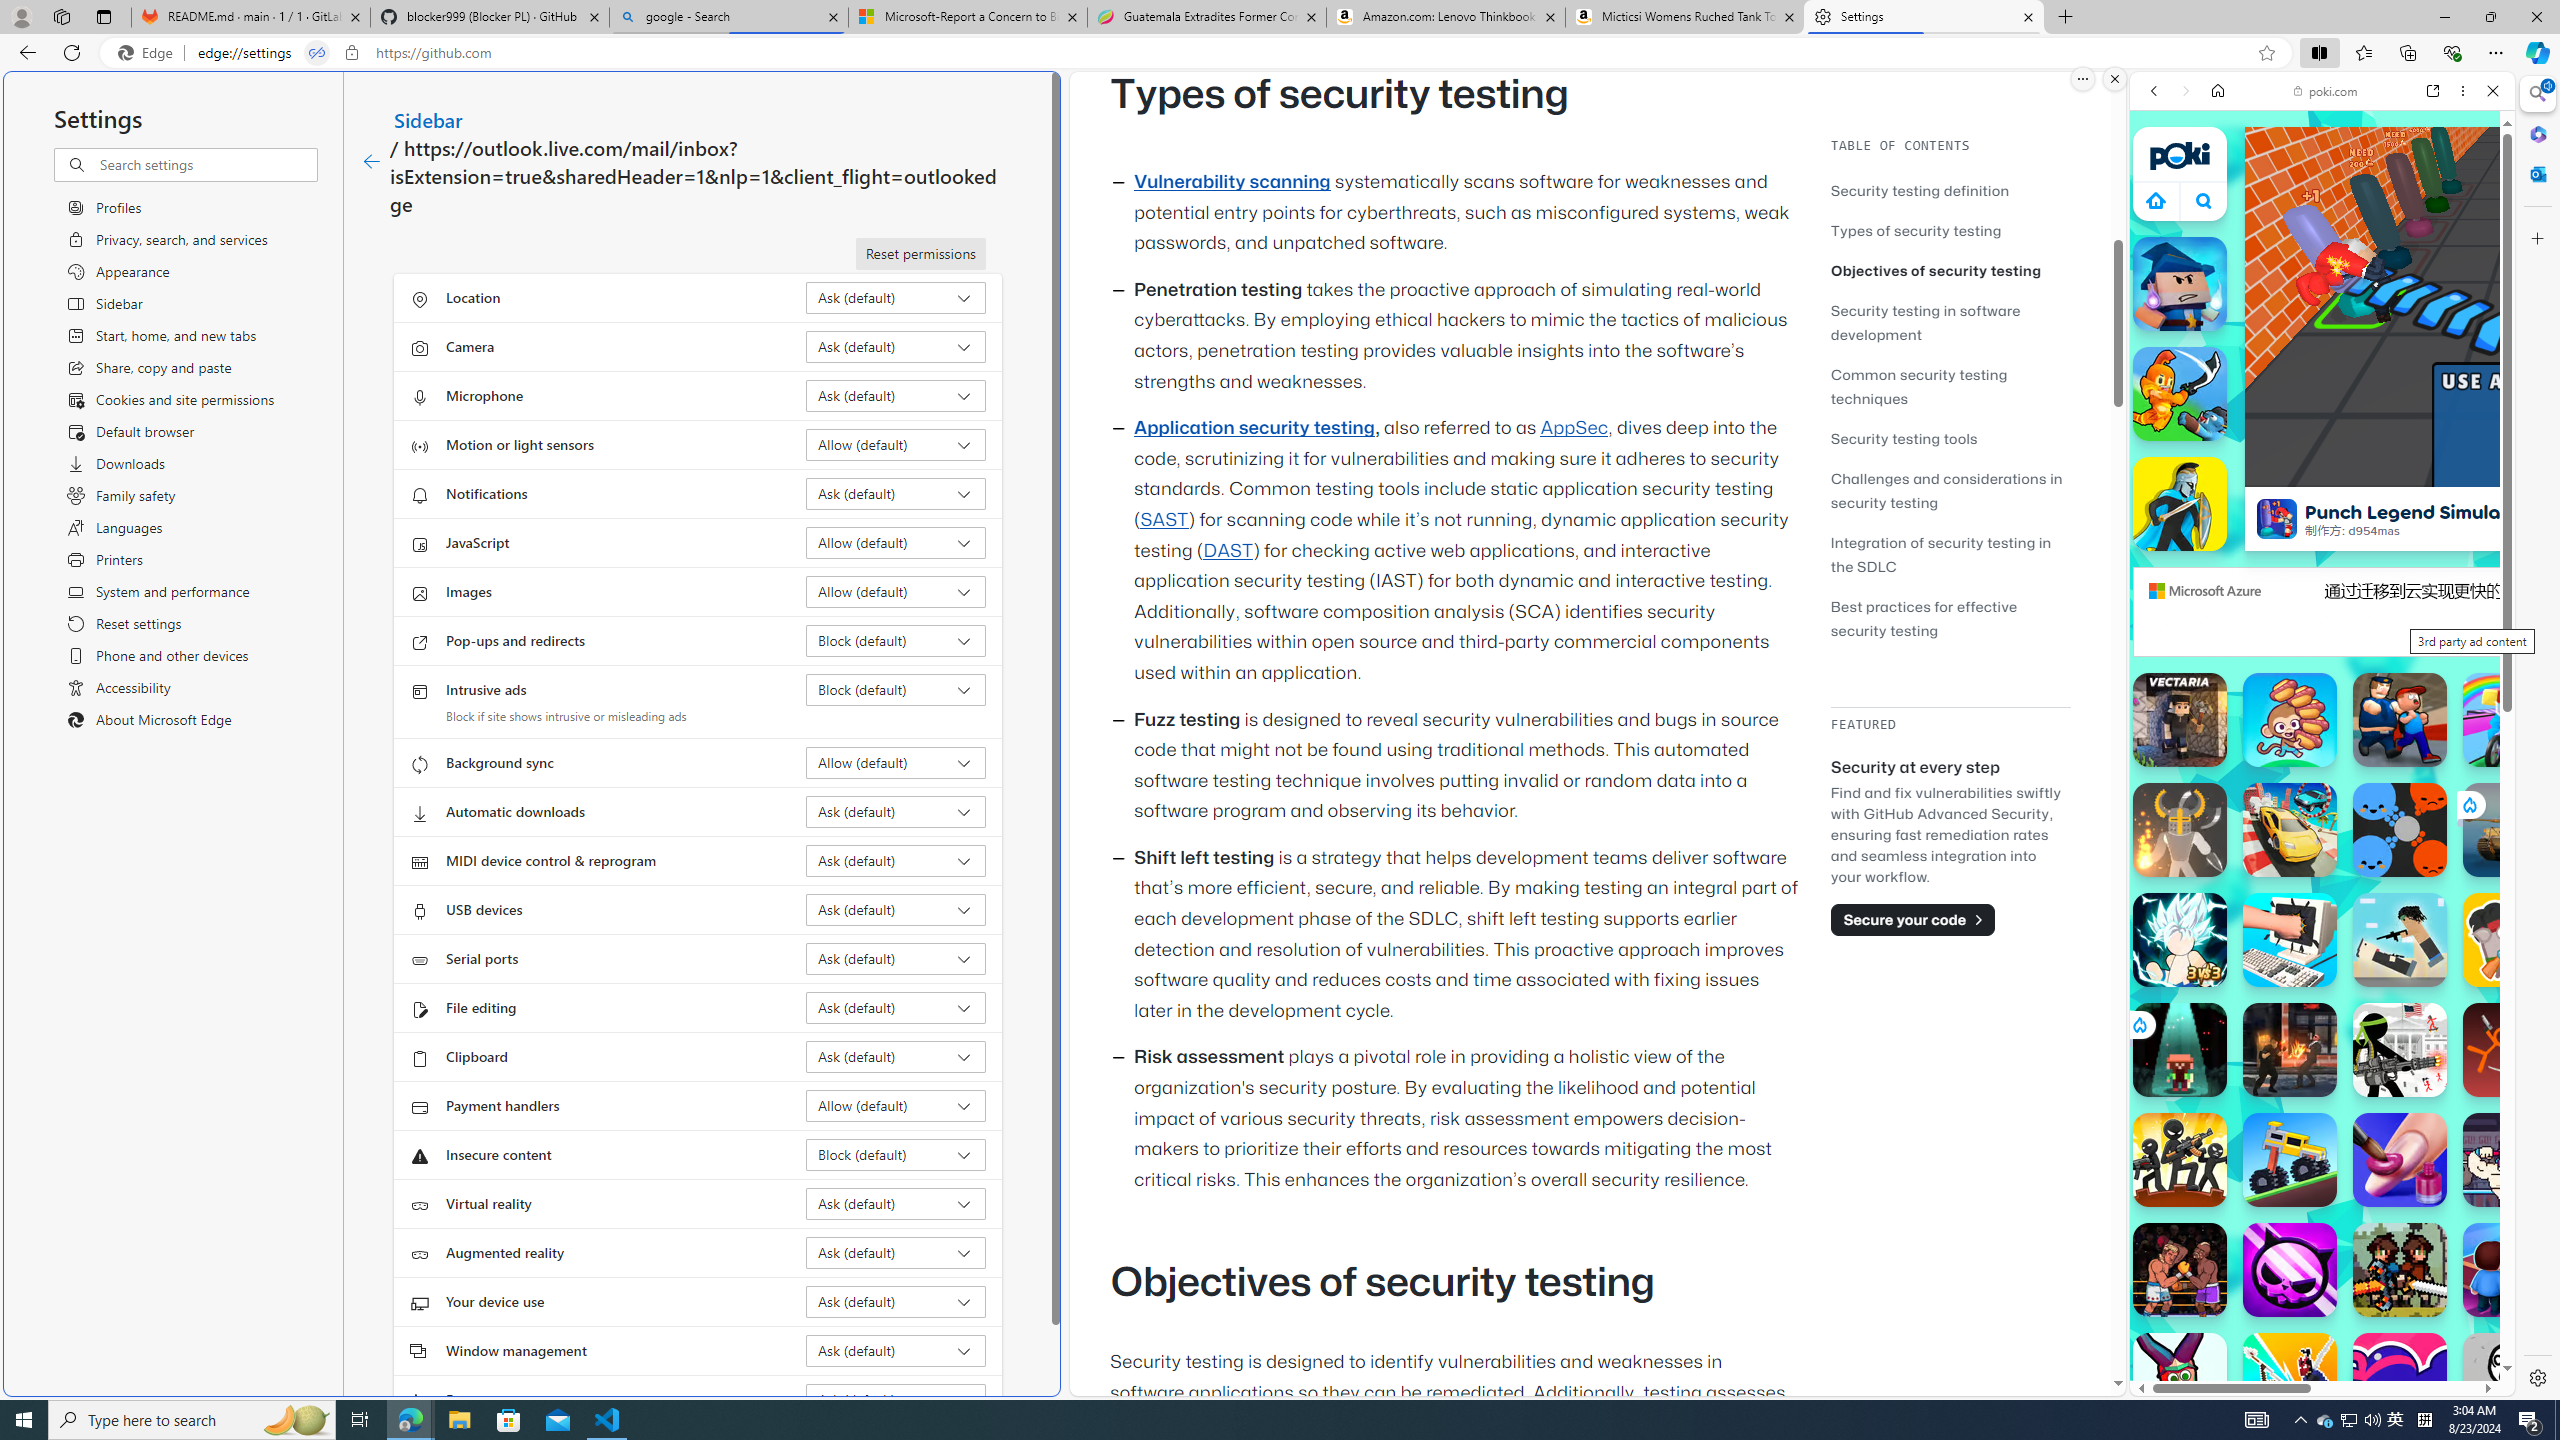 The image size is (2560, 1440). I want to click on Microphone Ask (default), so click(896, 396).